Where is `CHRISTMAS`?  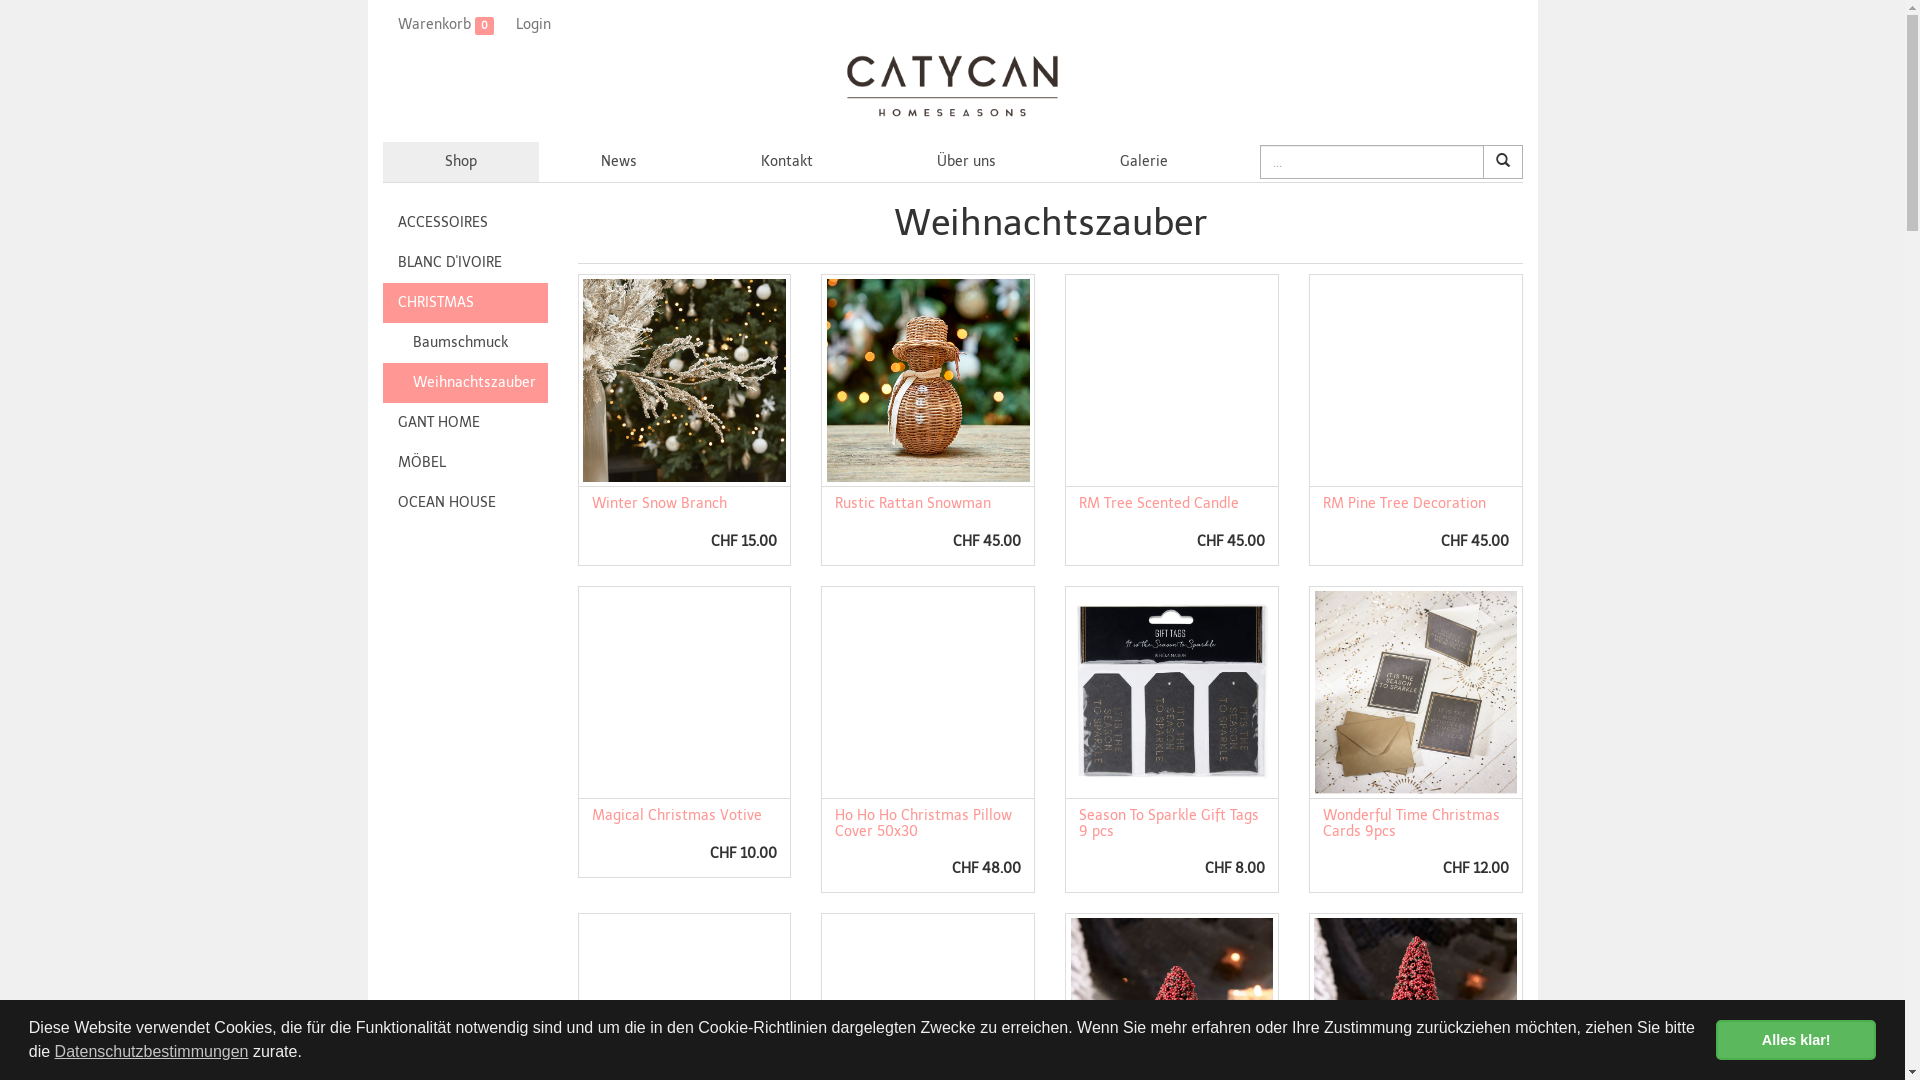
CHRISTMAS is located at coordinates (464, 303).